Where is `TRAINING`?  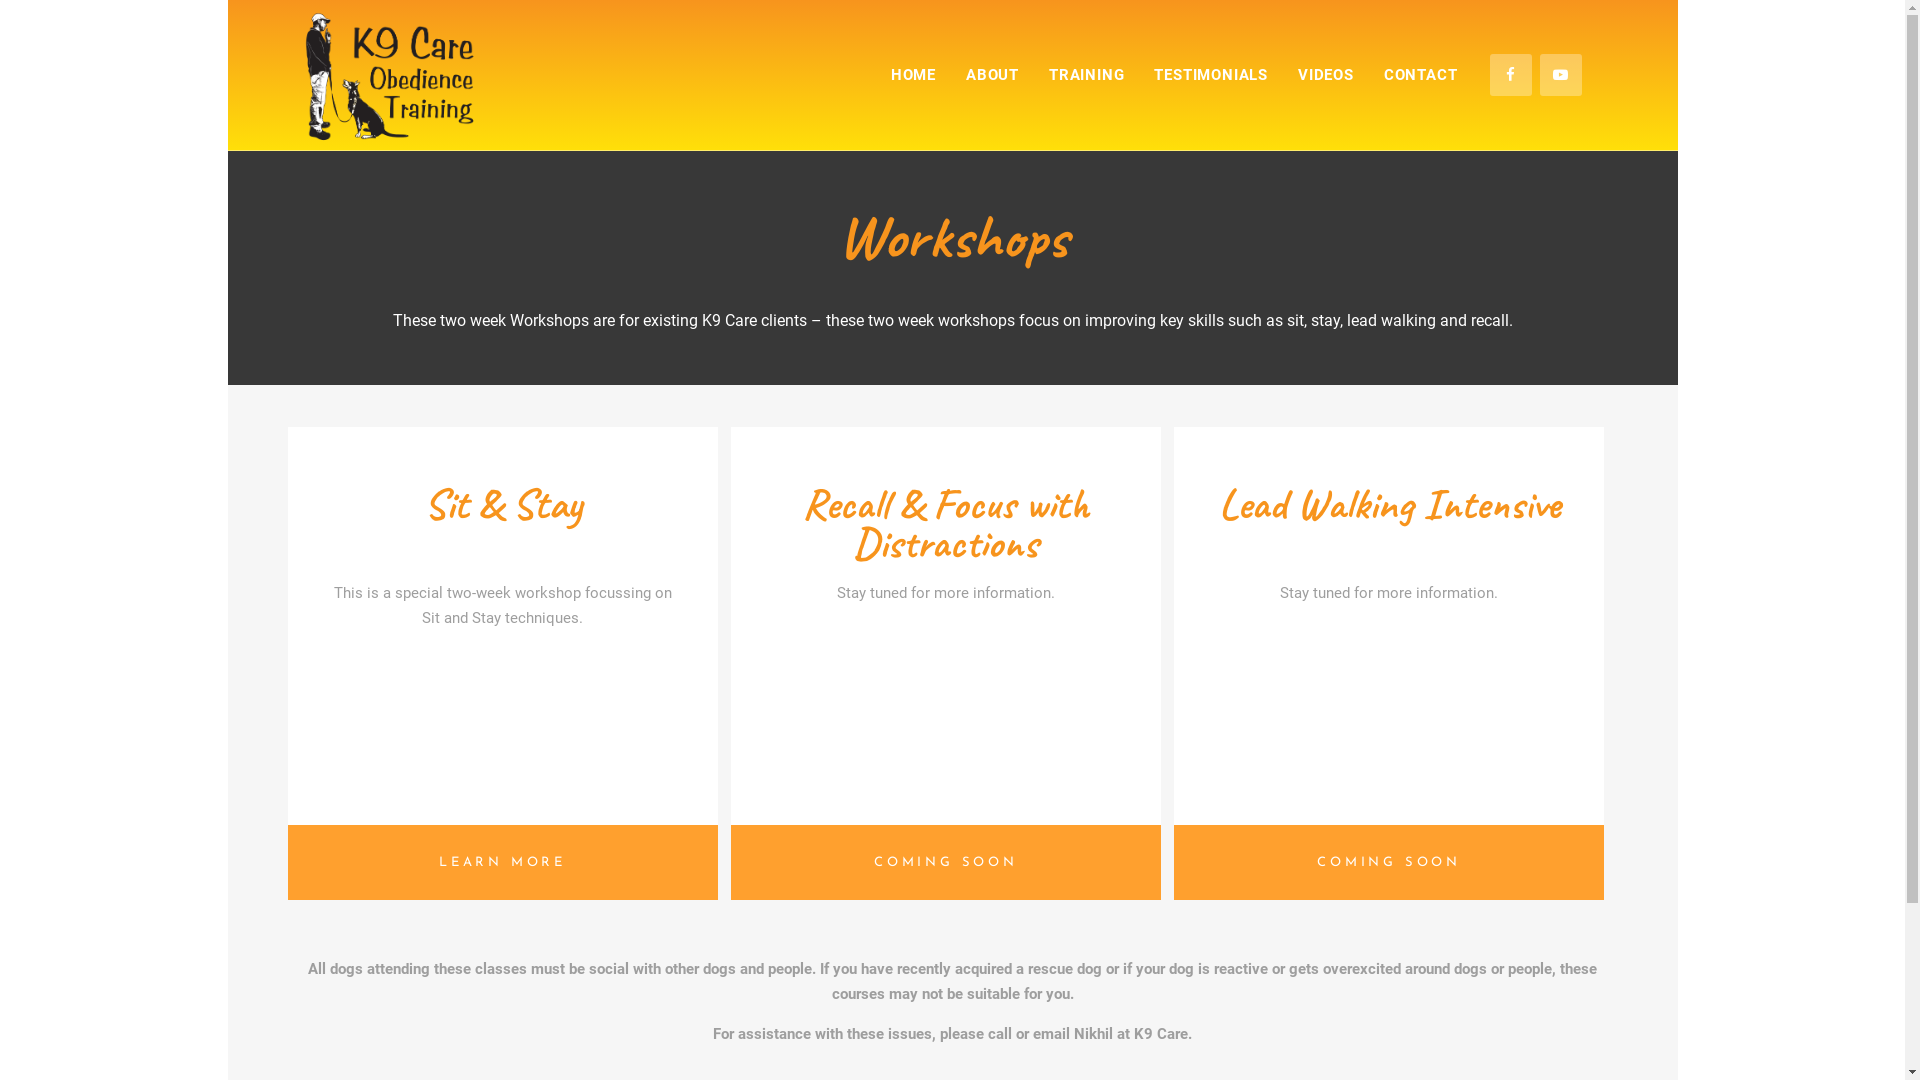
TRAINING is located at coordinates (1086, 75).